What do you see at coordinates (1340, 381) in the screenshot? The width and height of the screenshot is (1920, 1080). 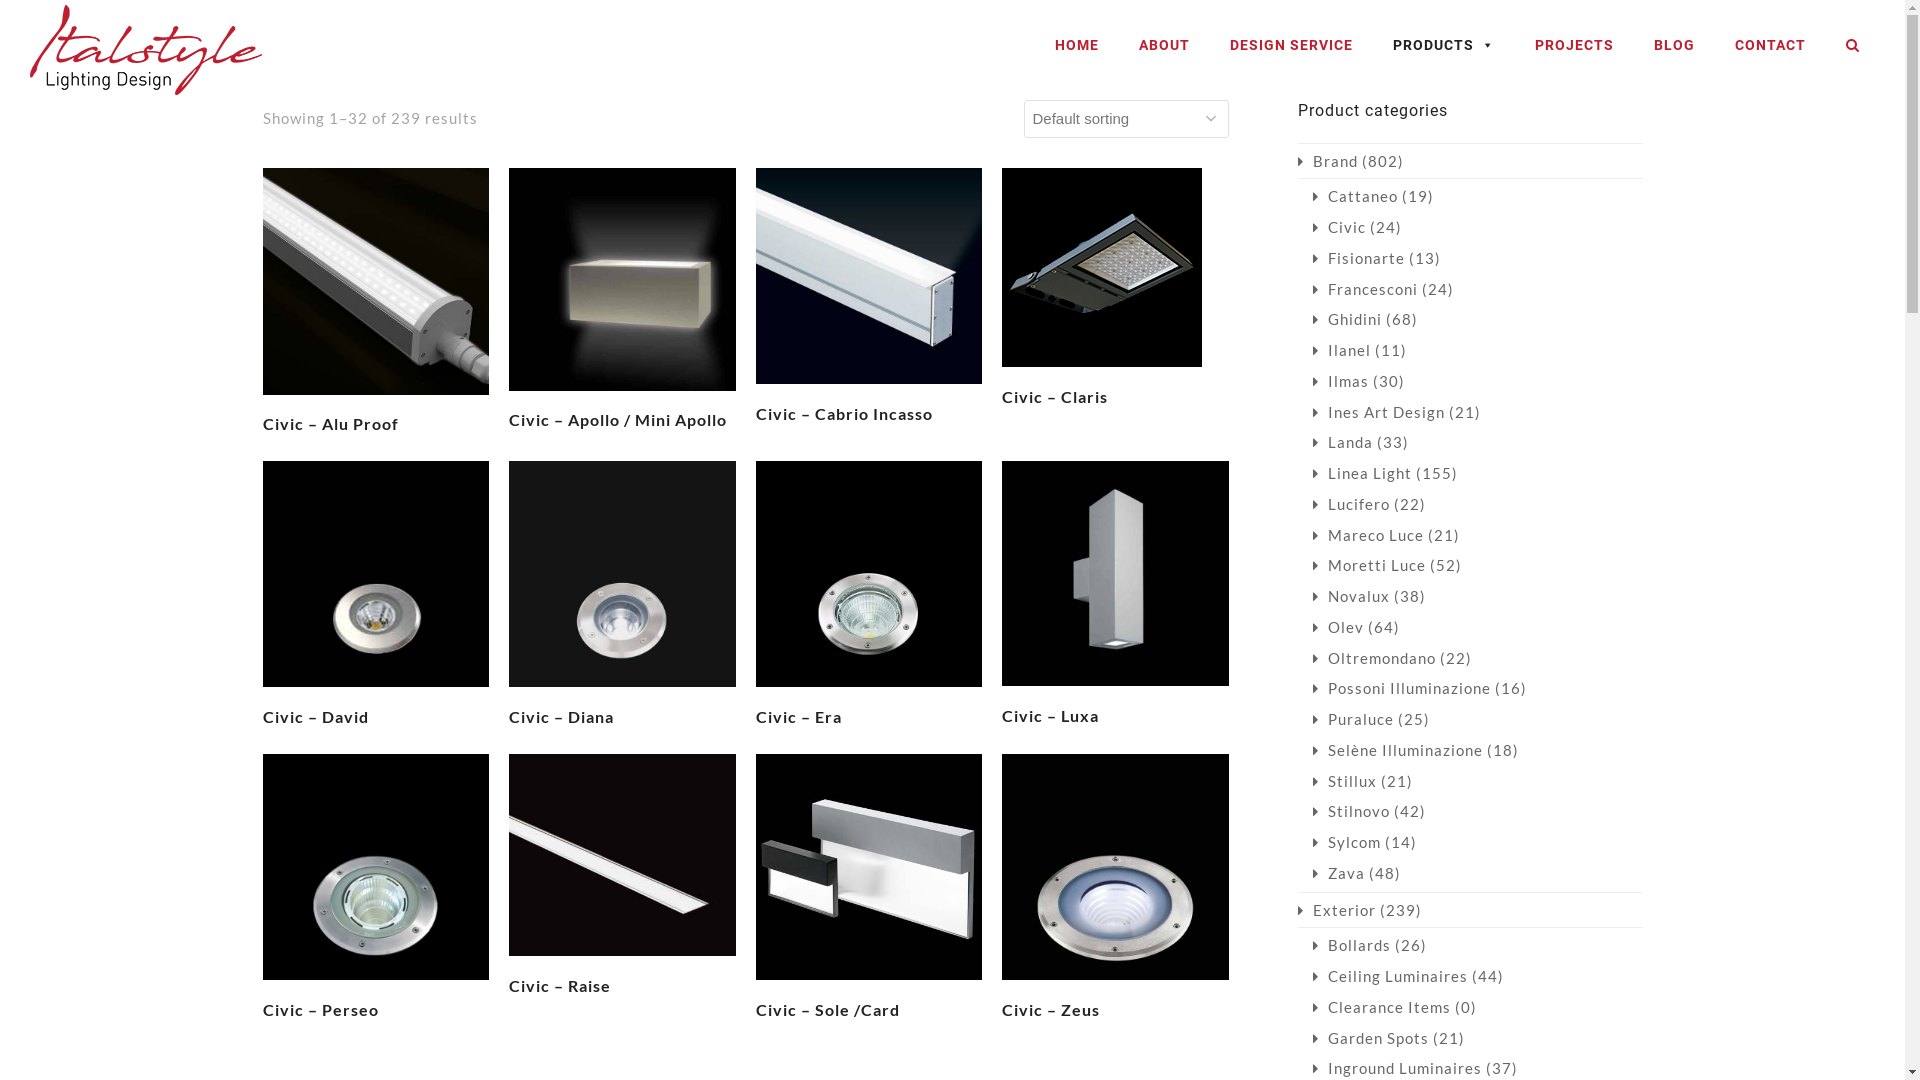 I see `Ilmas` at bounding box center [1340, 381].